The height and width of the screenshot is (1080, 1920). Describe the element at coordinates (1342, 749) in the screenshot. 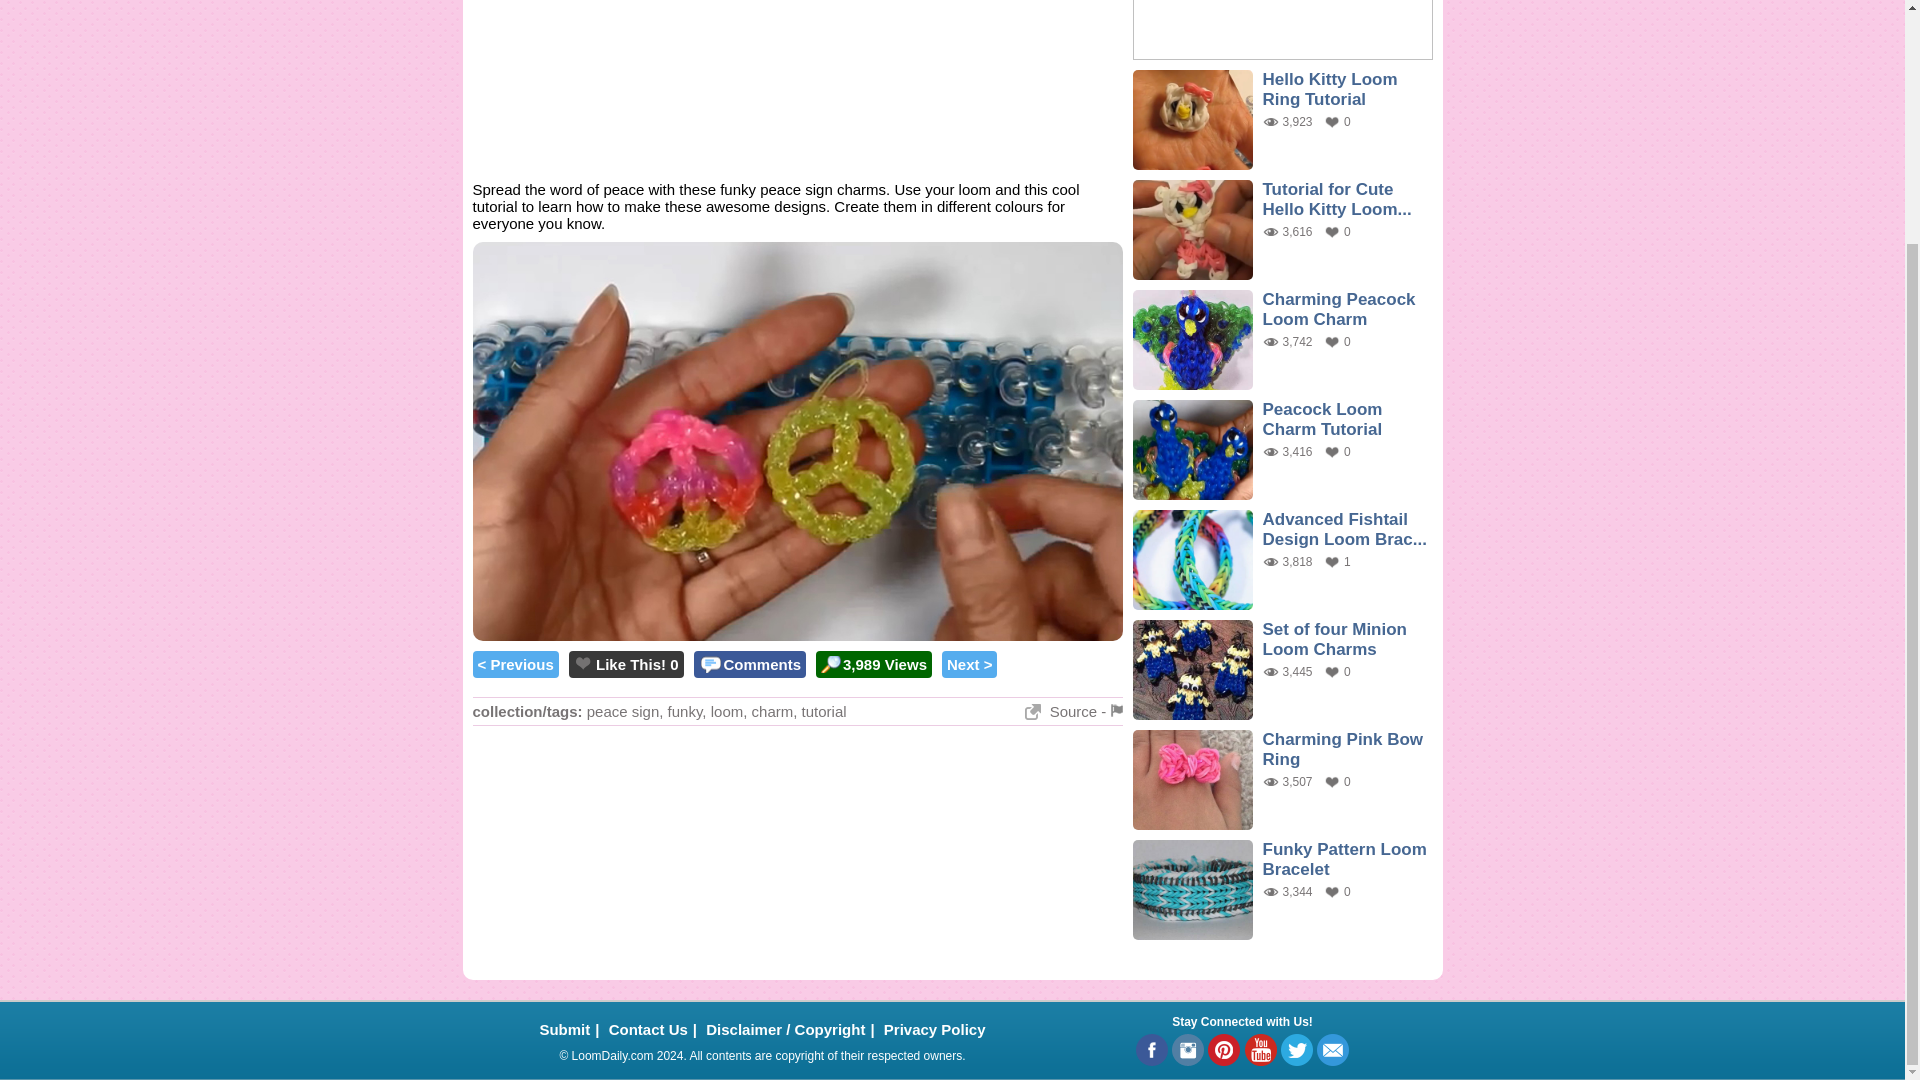

I see `Charming Pink Bow Ring` at that location.